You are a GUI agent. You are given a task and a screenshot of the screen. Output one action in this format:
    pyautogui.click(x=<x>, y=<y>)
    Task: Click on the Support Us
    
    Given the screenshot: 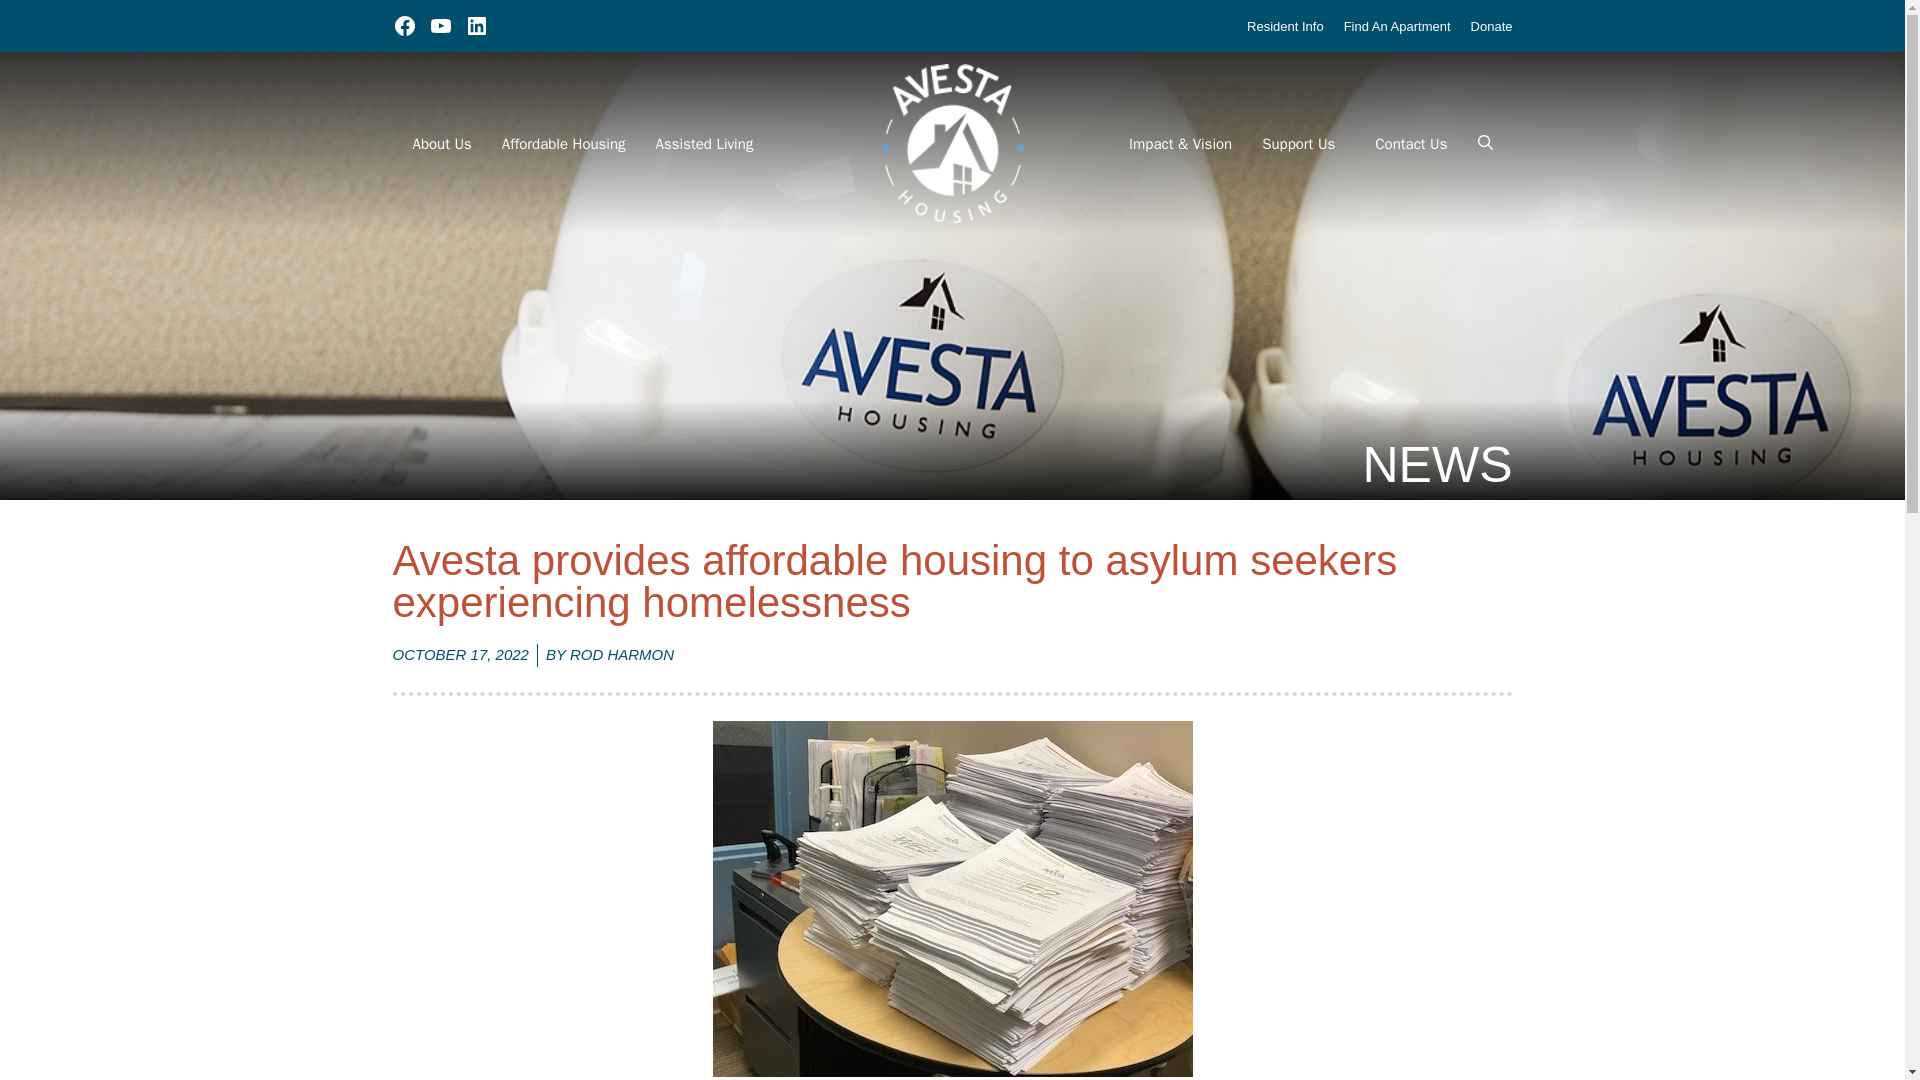 What is the action you would take?
    pyautogui.click(x=1298, y=144)
    